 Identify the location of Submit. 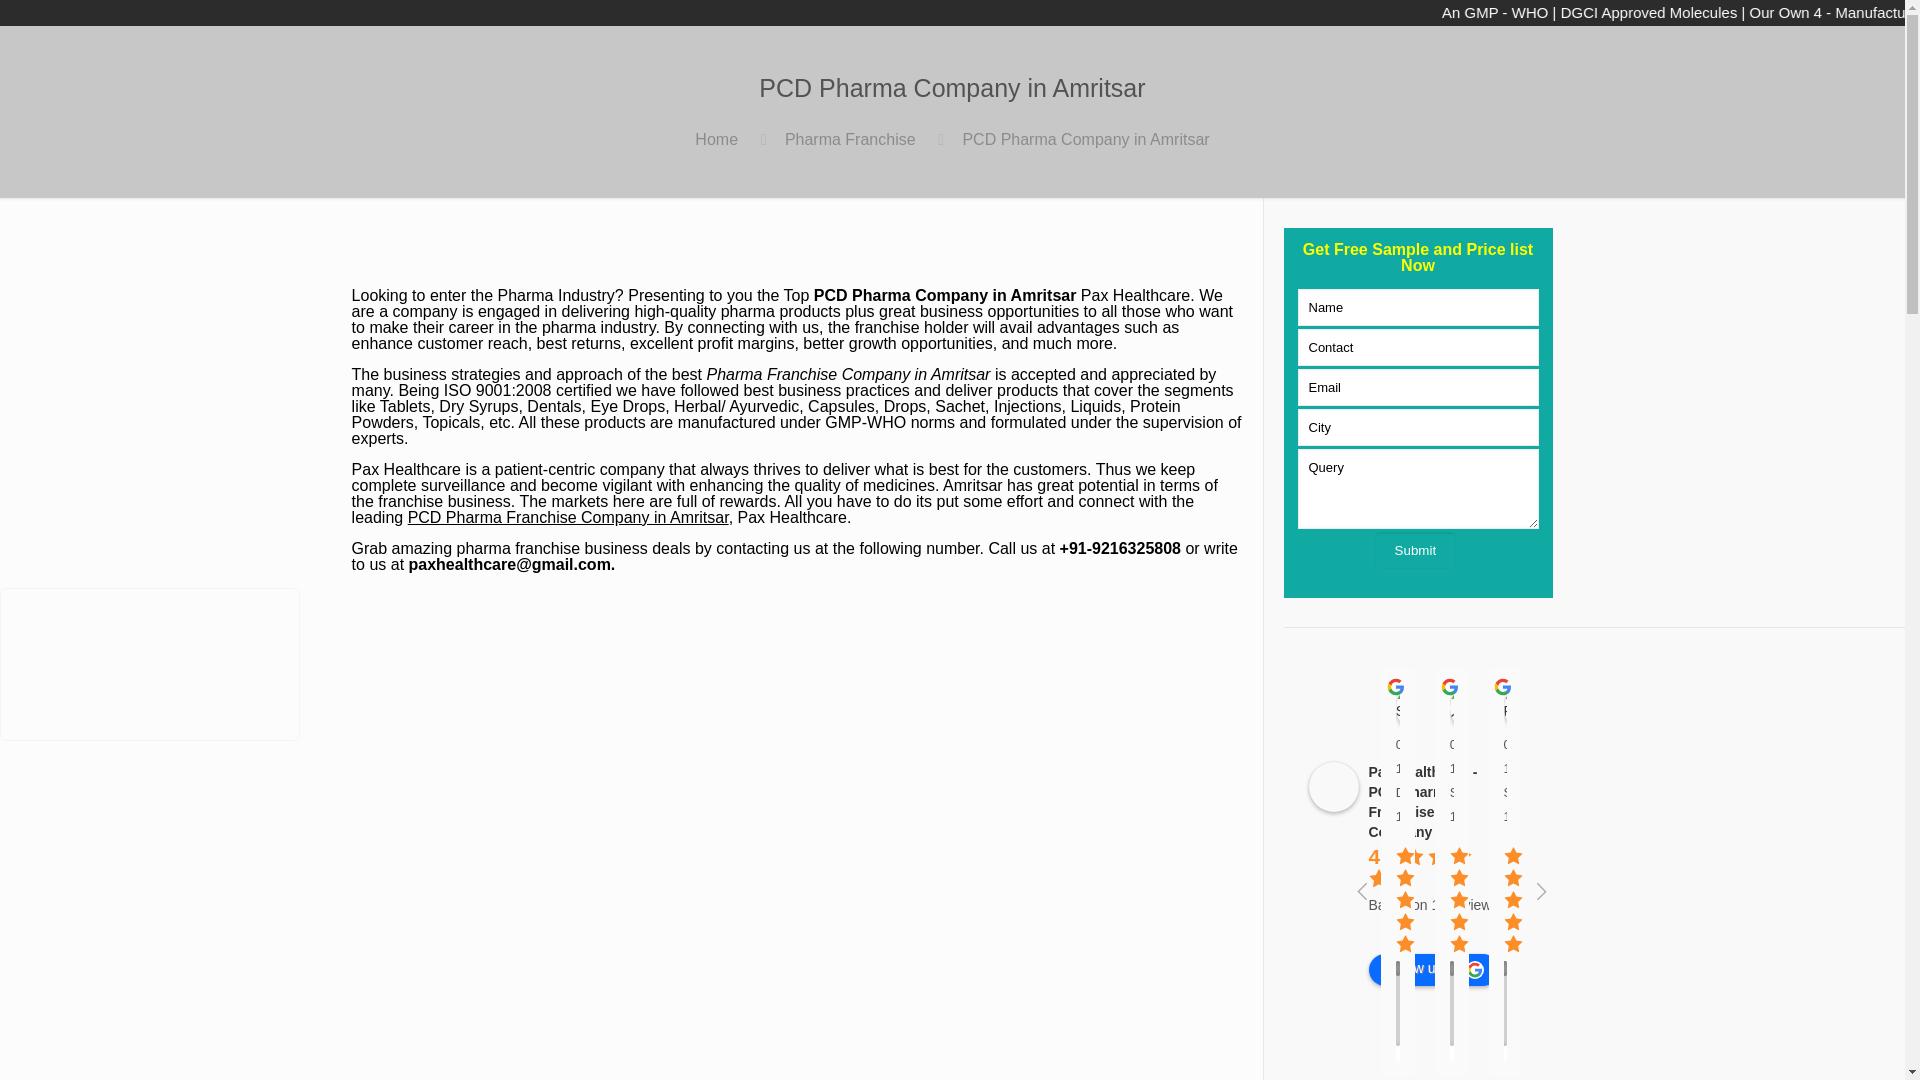
(1414, 550).